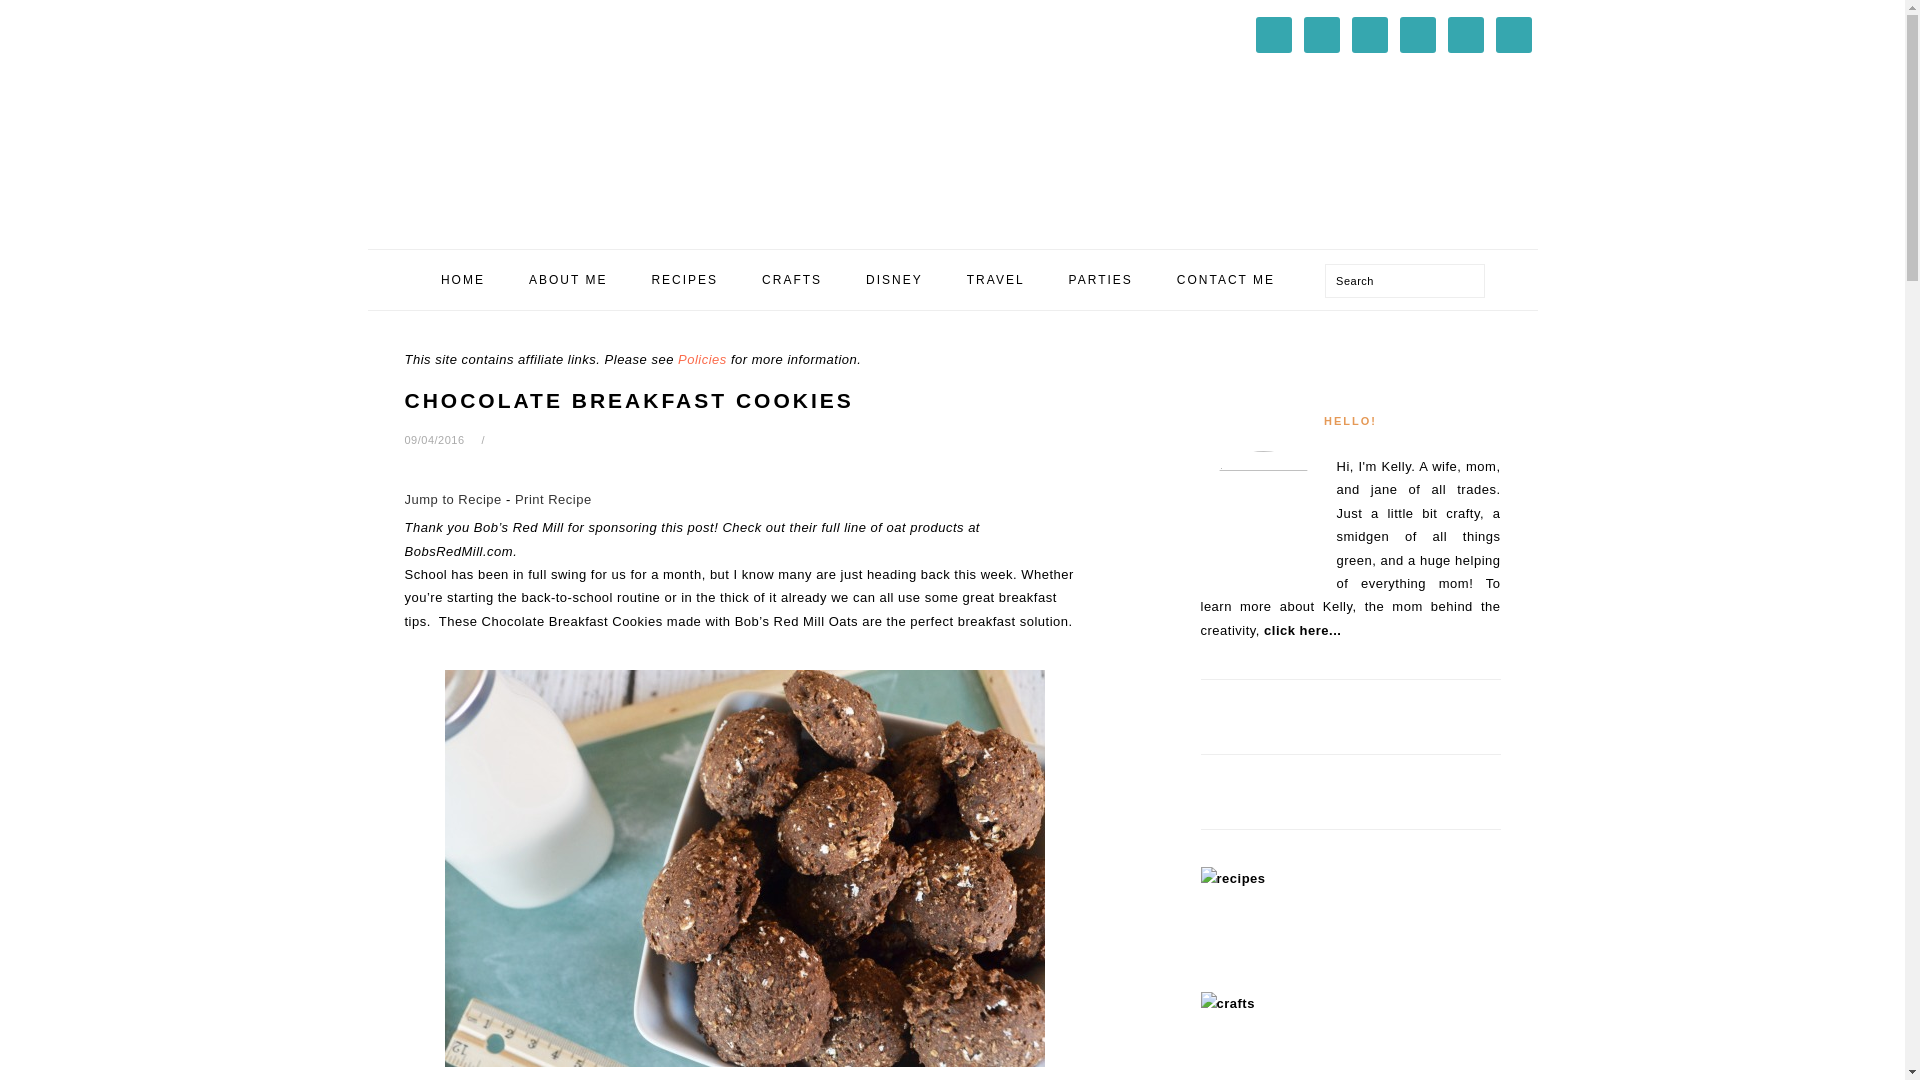 The height and width of the screenshot is (1080, 1920). Describe the element at coordinates (1100, 280) in the screenshot. I see `PARTIES` at that location.